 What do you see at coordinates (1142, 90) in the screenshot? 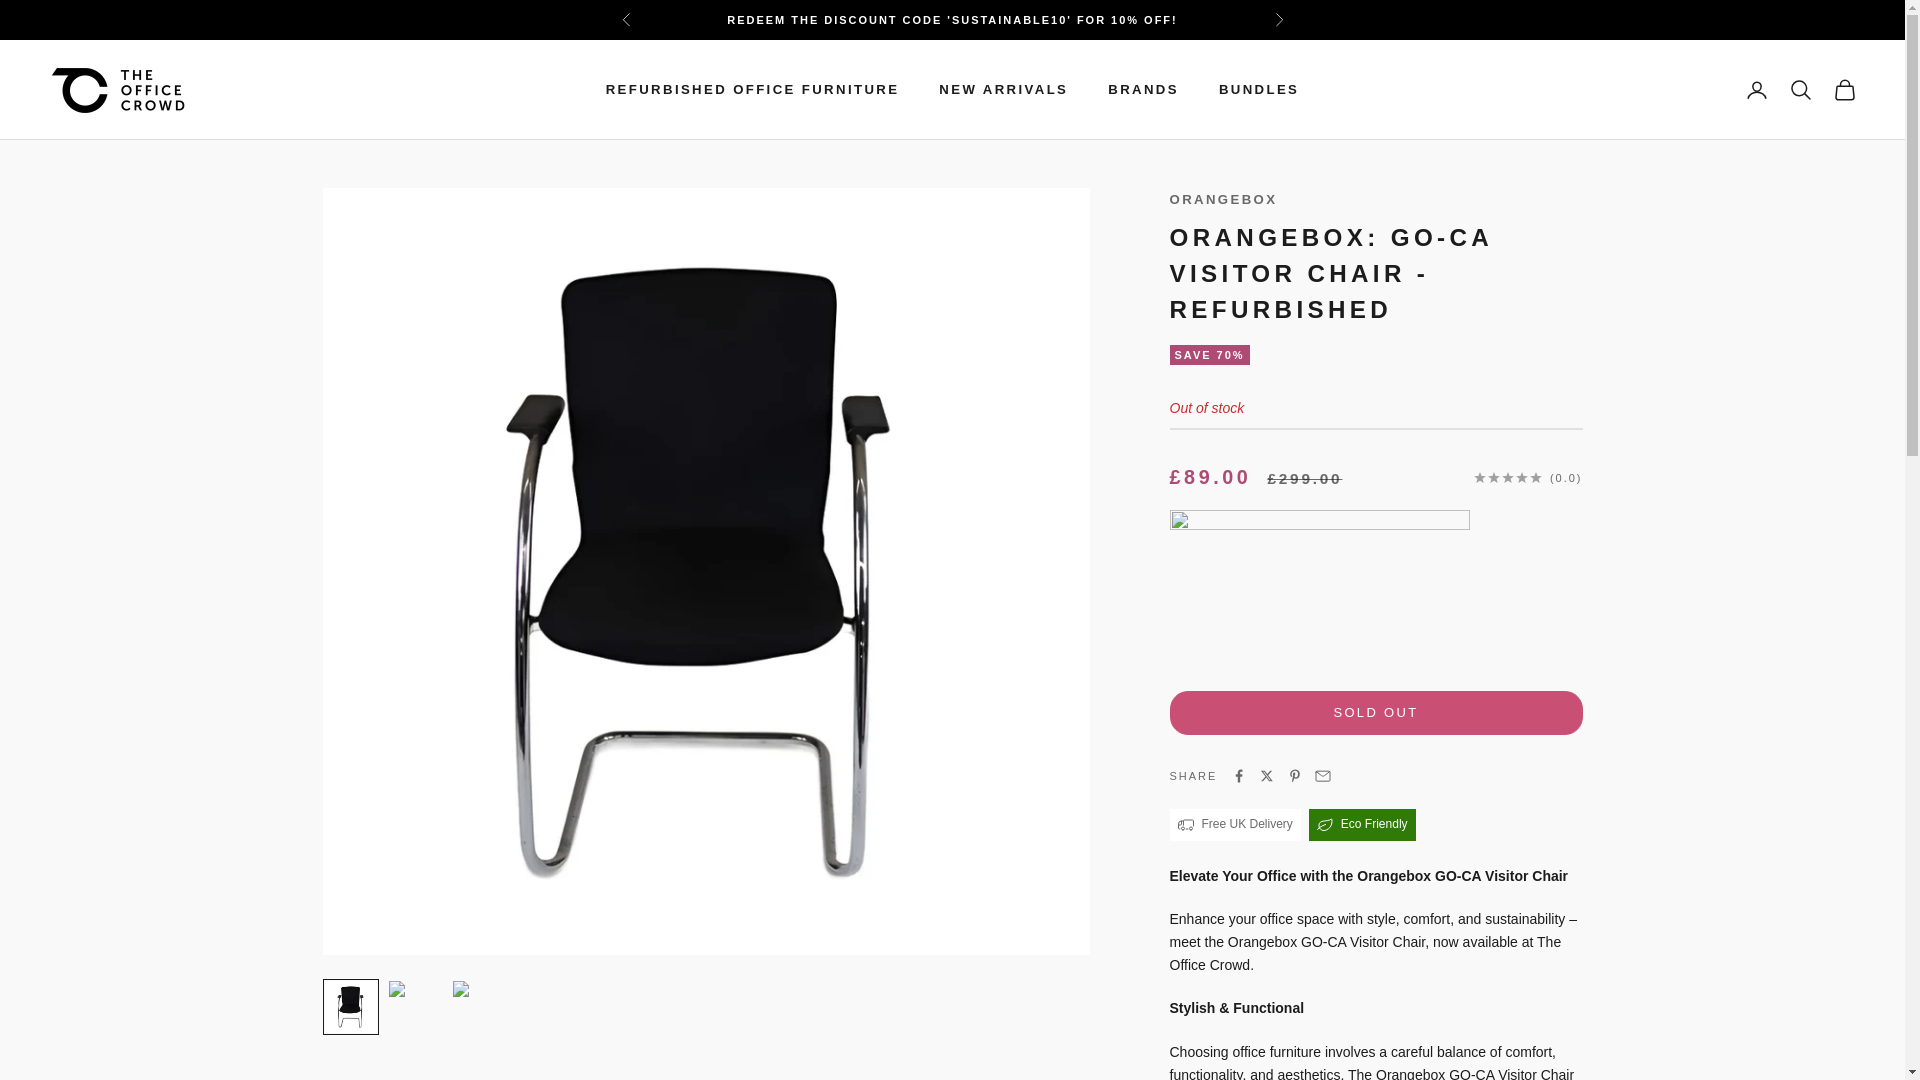
I see `BRANDS` at bounding box center [1142, 90].